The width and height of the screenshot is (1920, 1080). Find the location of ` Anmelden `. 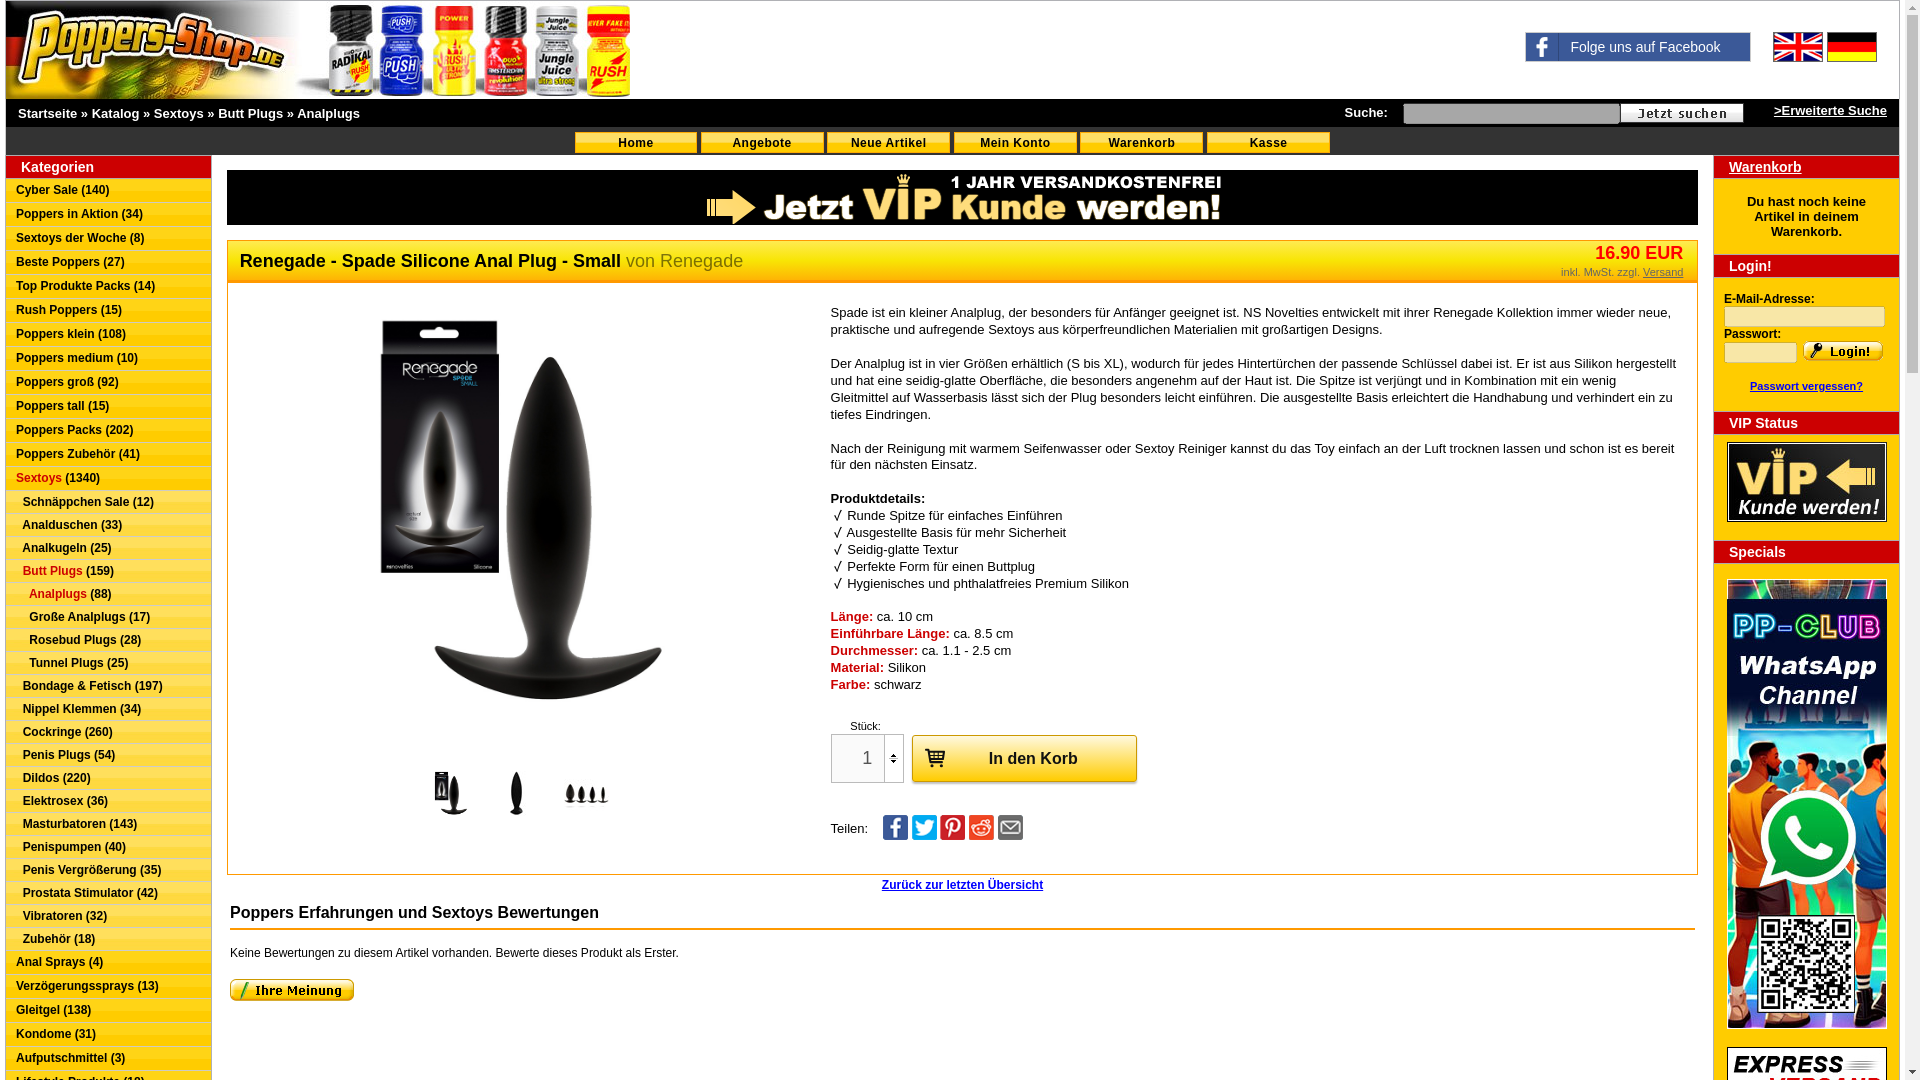

 Anmelden  is located at coordinates (1842, 350).